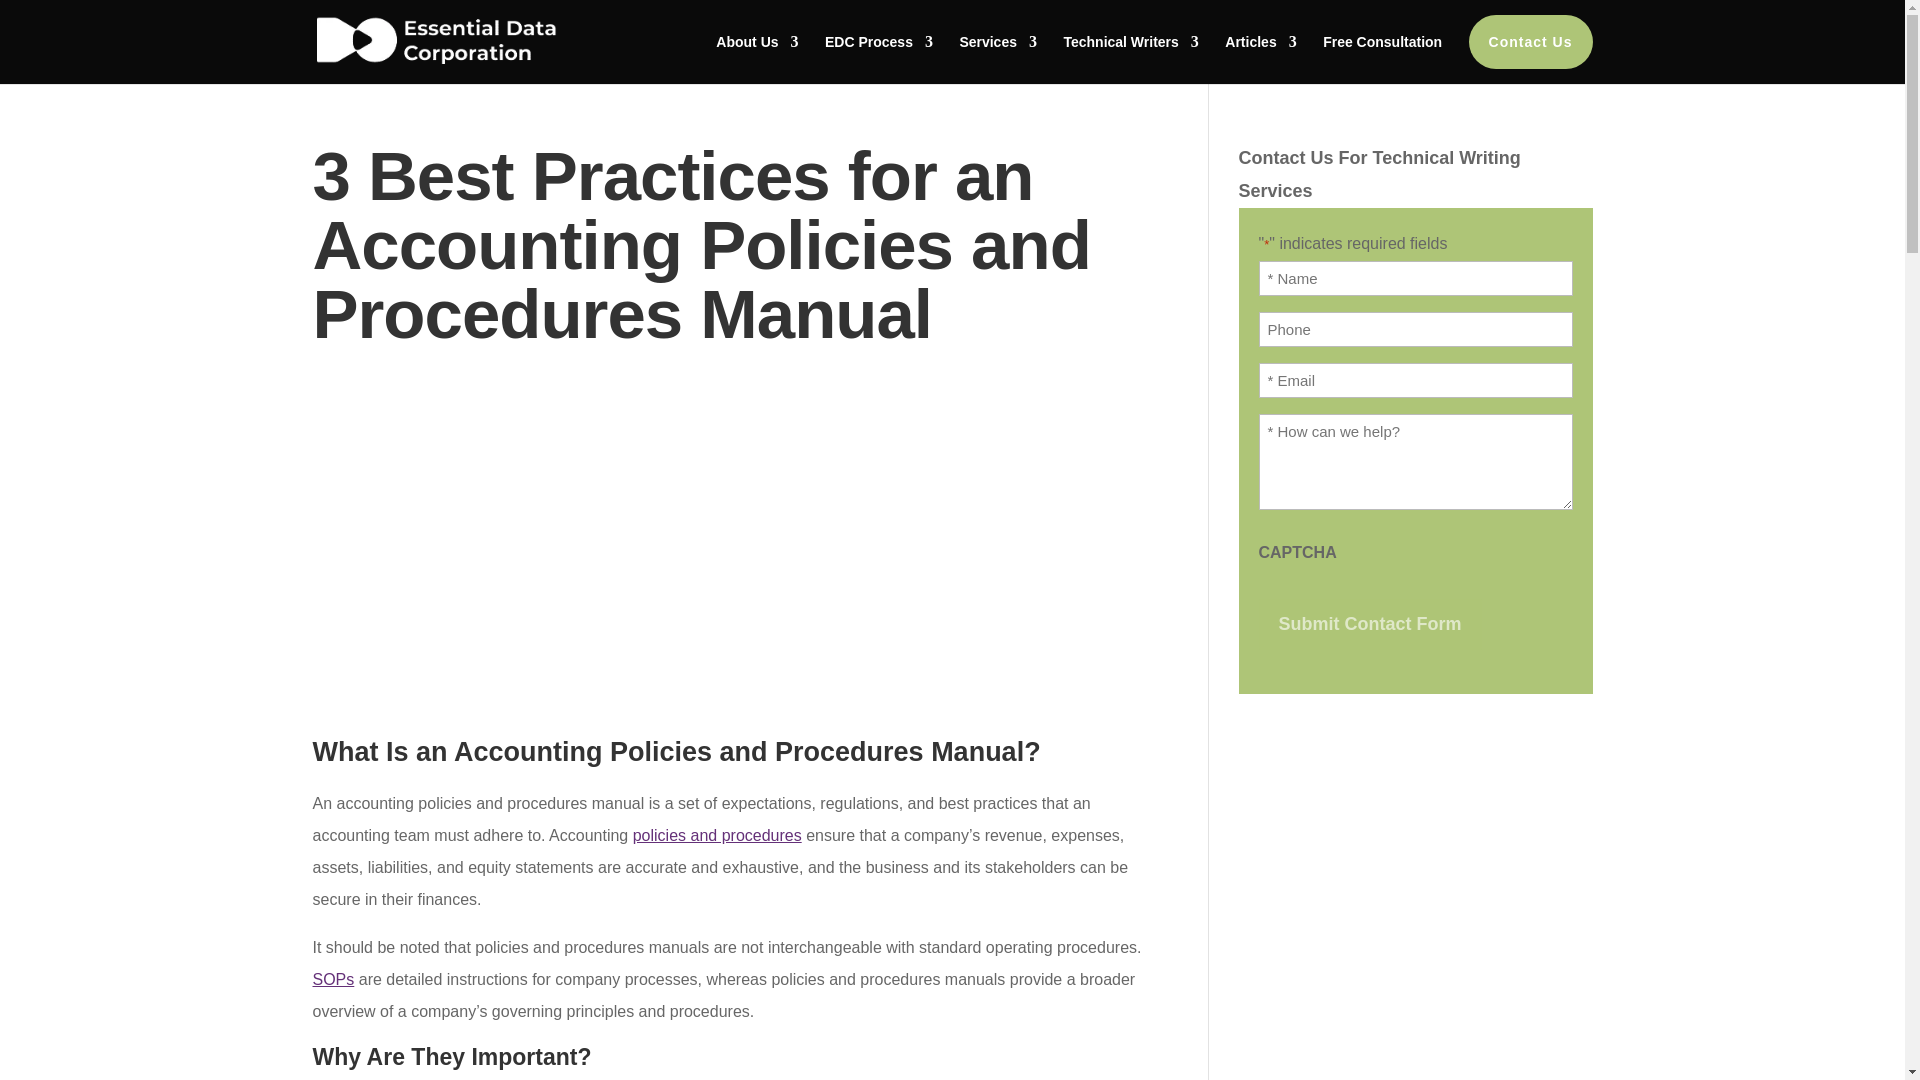 This screenshot has width=1920, height=1080. Describe the element at coordinates (1368, 624) in the screenshot. I see `Submit Contact Form` at that location.